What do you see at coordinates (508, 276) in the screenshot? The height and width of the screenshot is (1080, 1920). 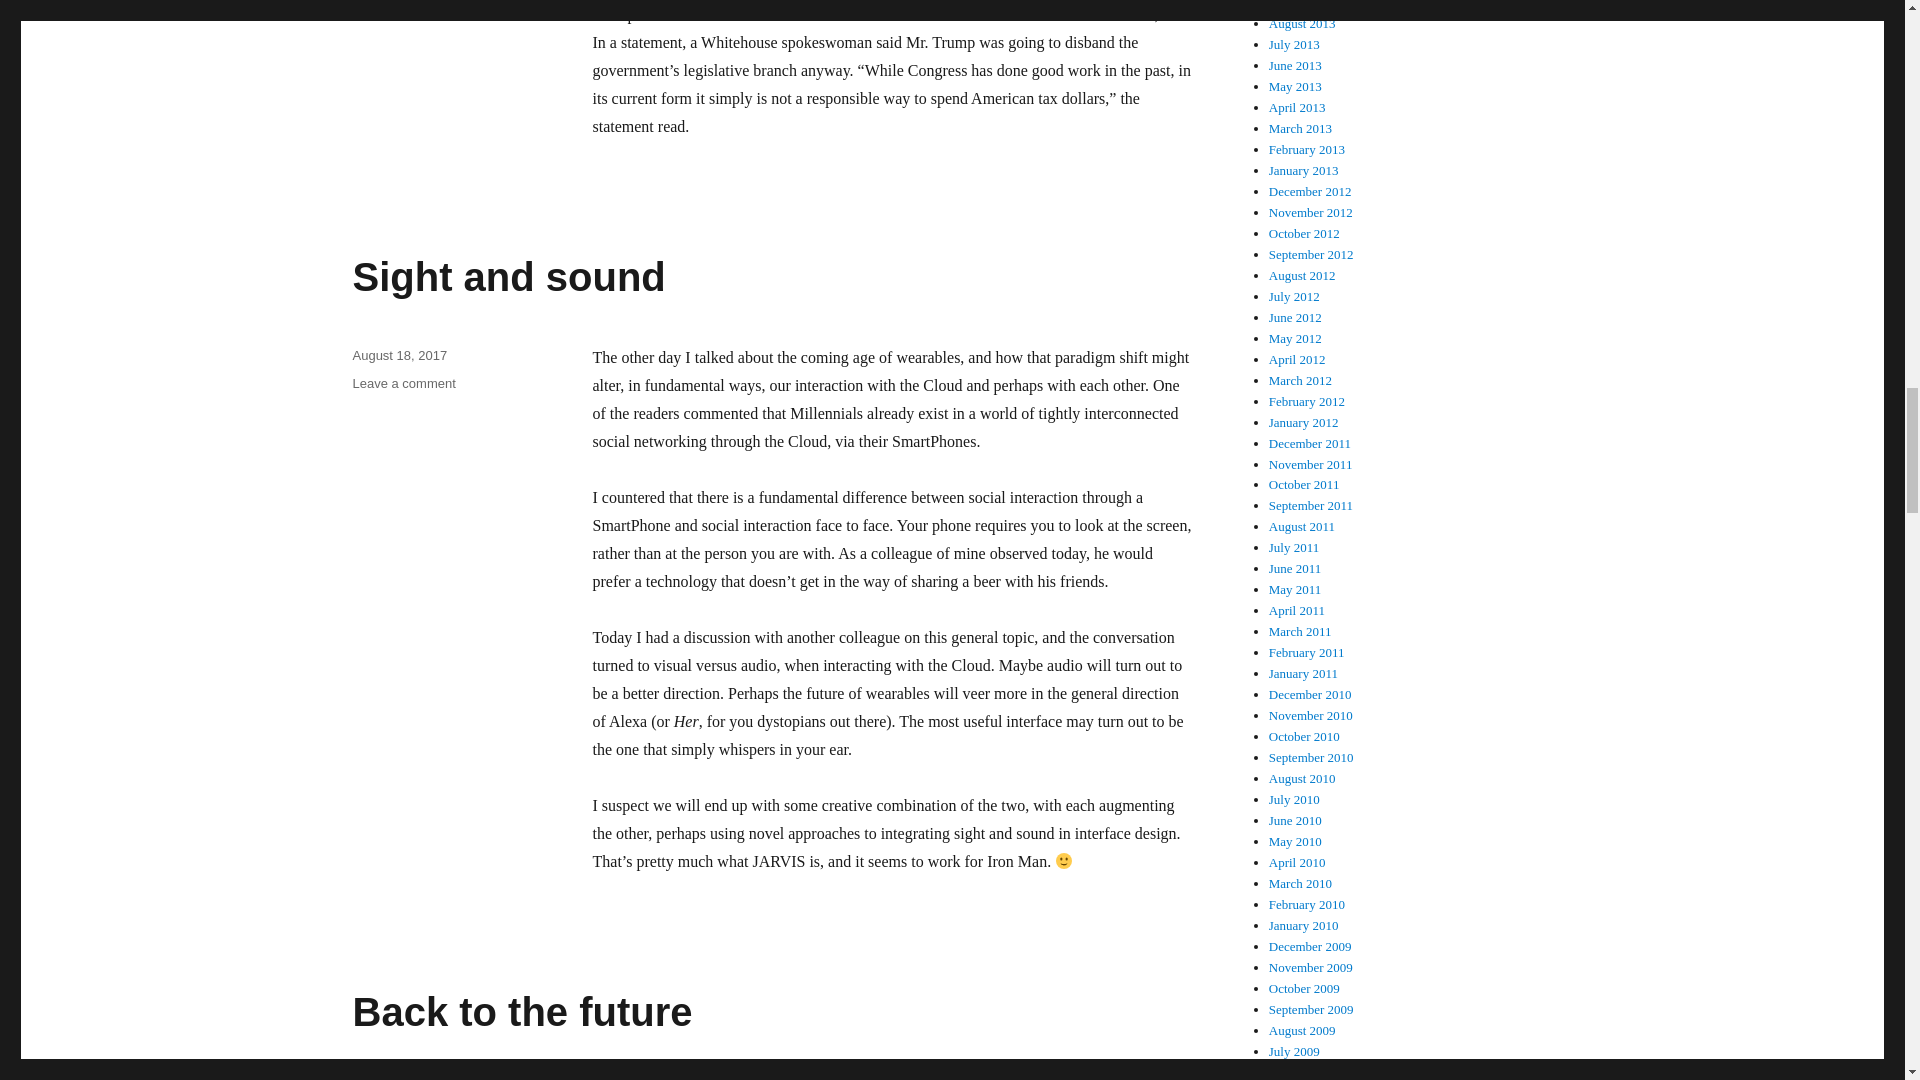 I see `Sight and sound` at bounding box center [508, 276].